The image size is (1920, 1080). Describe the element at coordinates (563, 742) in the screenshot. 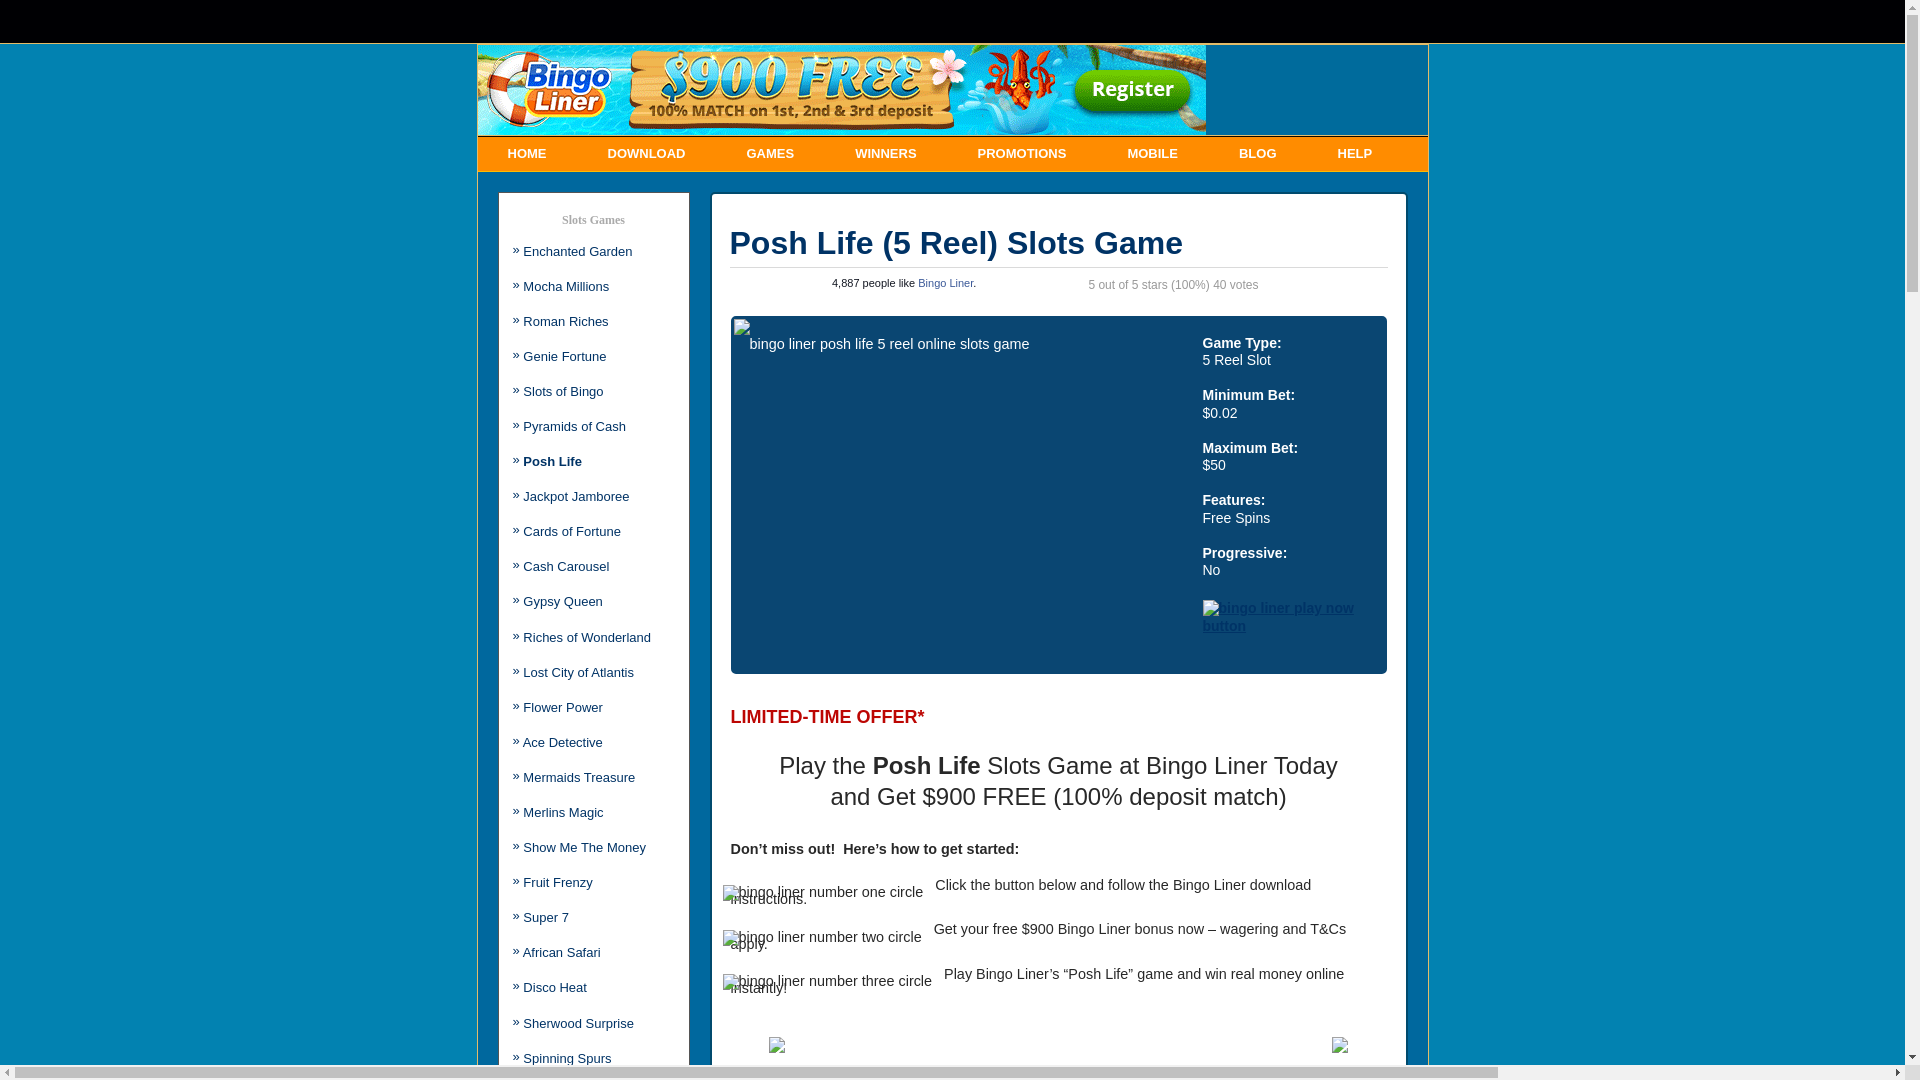

I see `Ace Detective` at that location.